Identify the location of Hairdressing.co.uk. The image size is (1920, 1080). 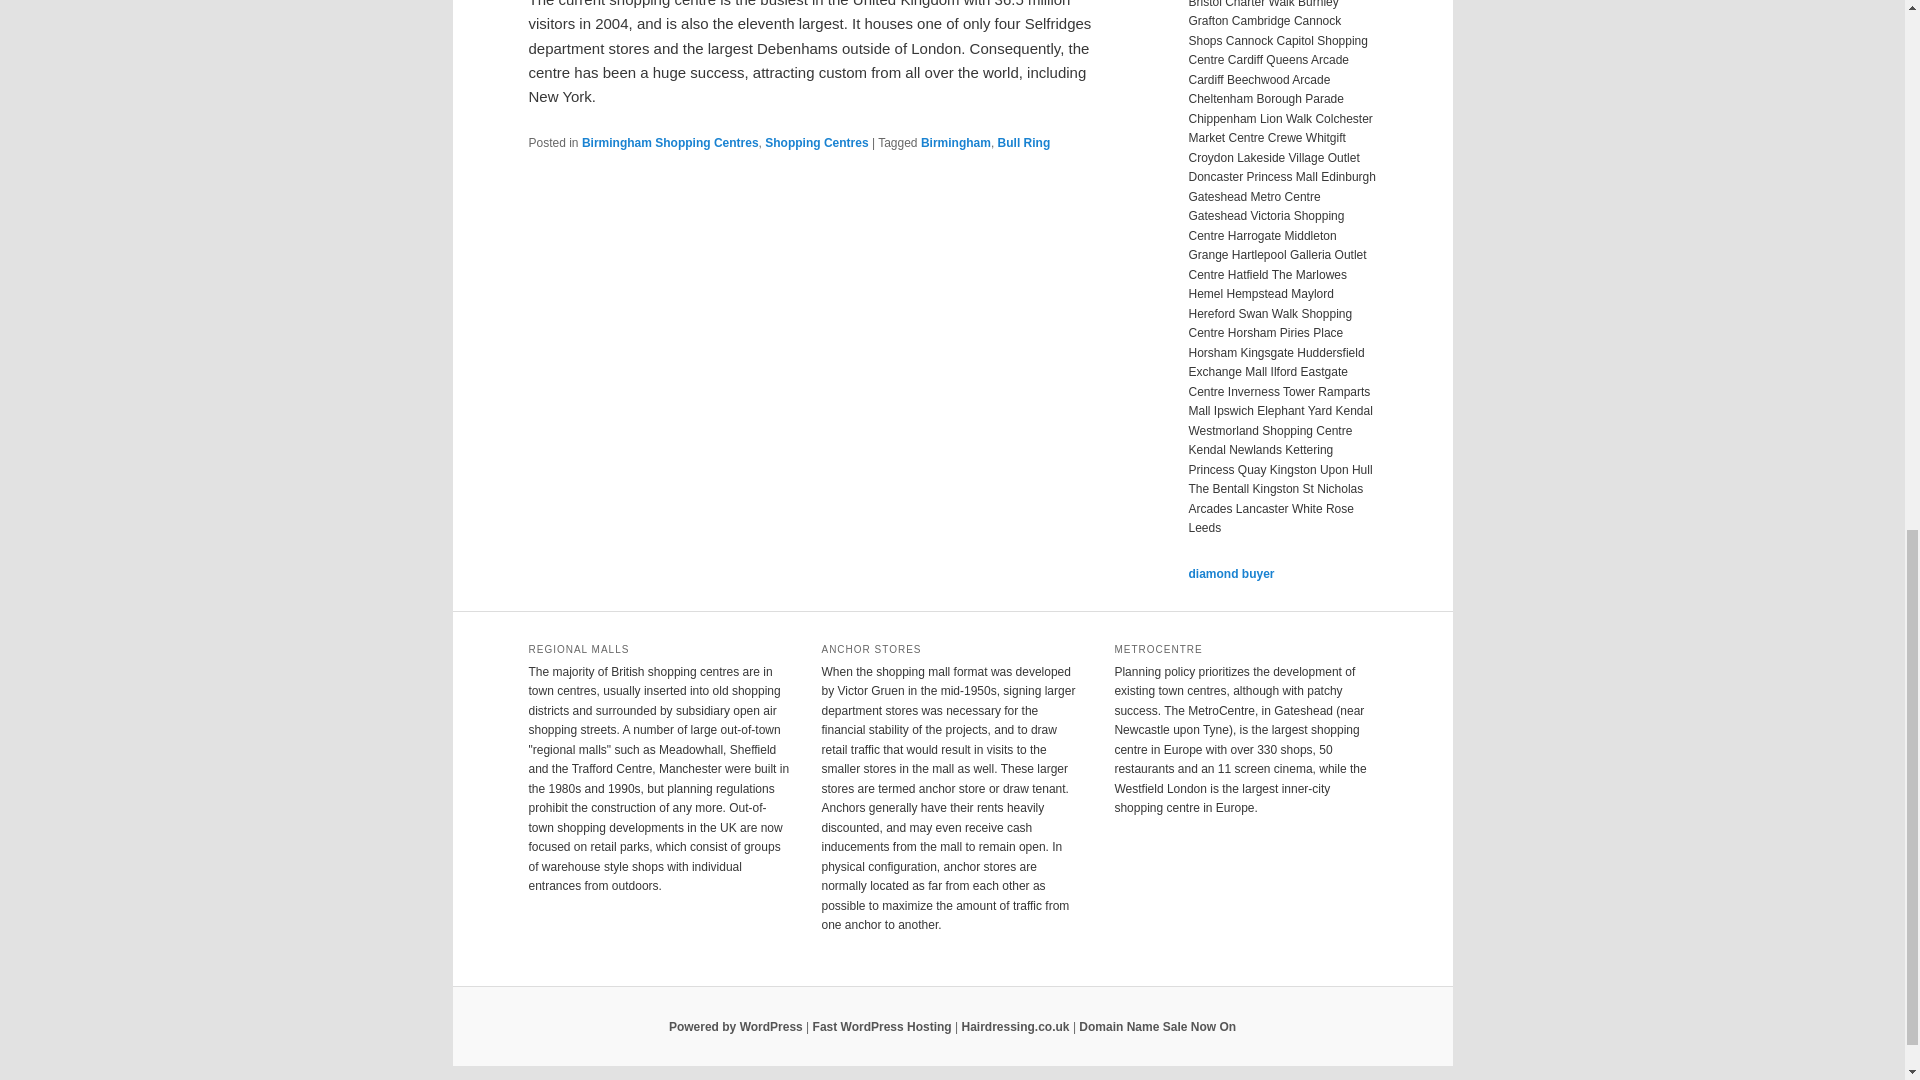
(1015, 1026).